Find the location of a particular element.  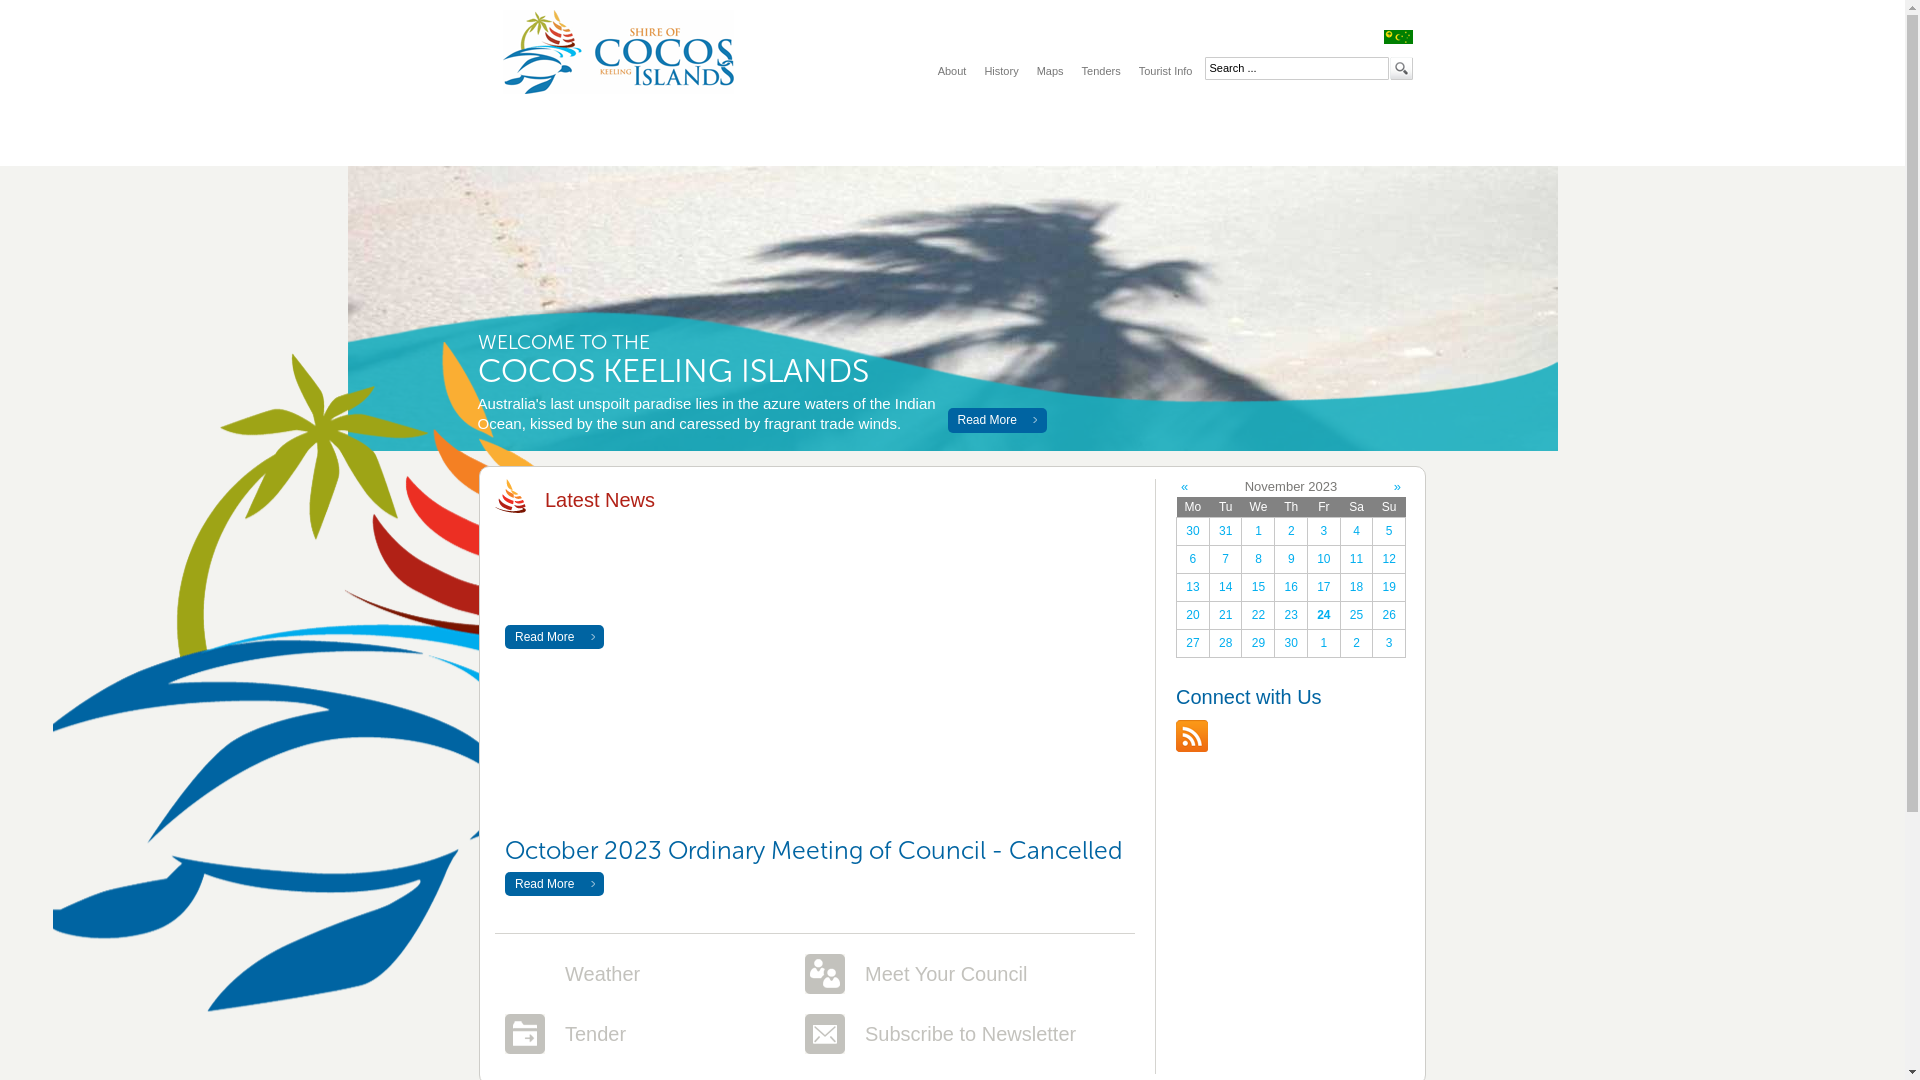

26 is located at coordinates (1389, 616).